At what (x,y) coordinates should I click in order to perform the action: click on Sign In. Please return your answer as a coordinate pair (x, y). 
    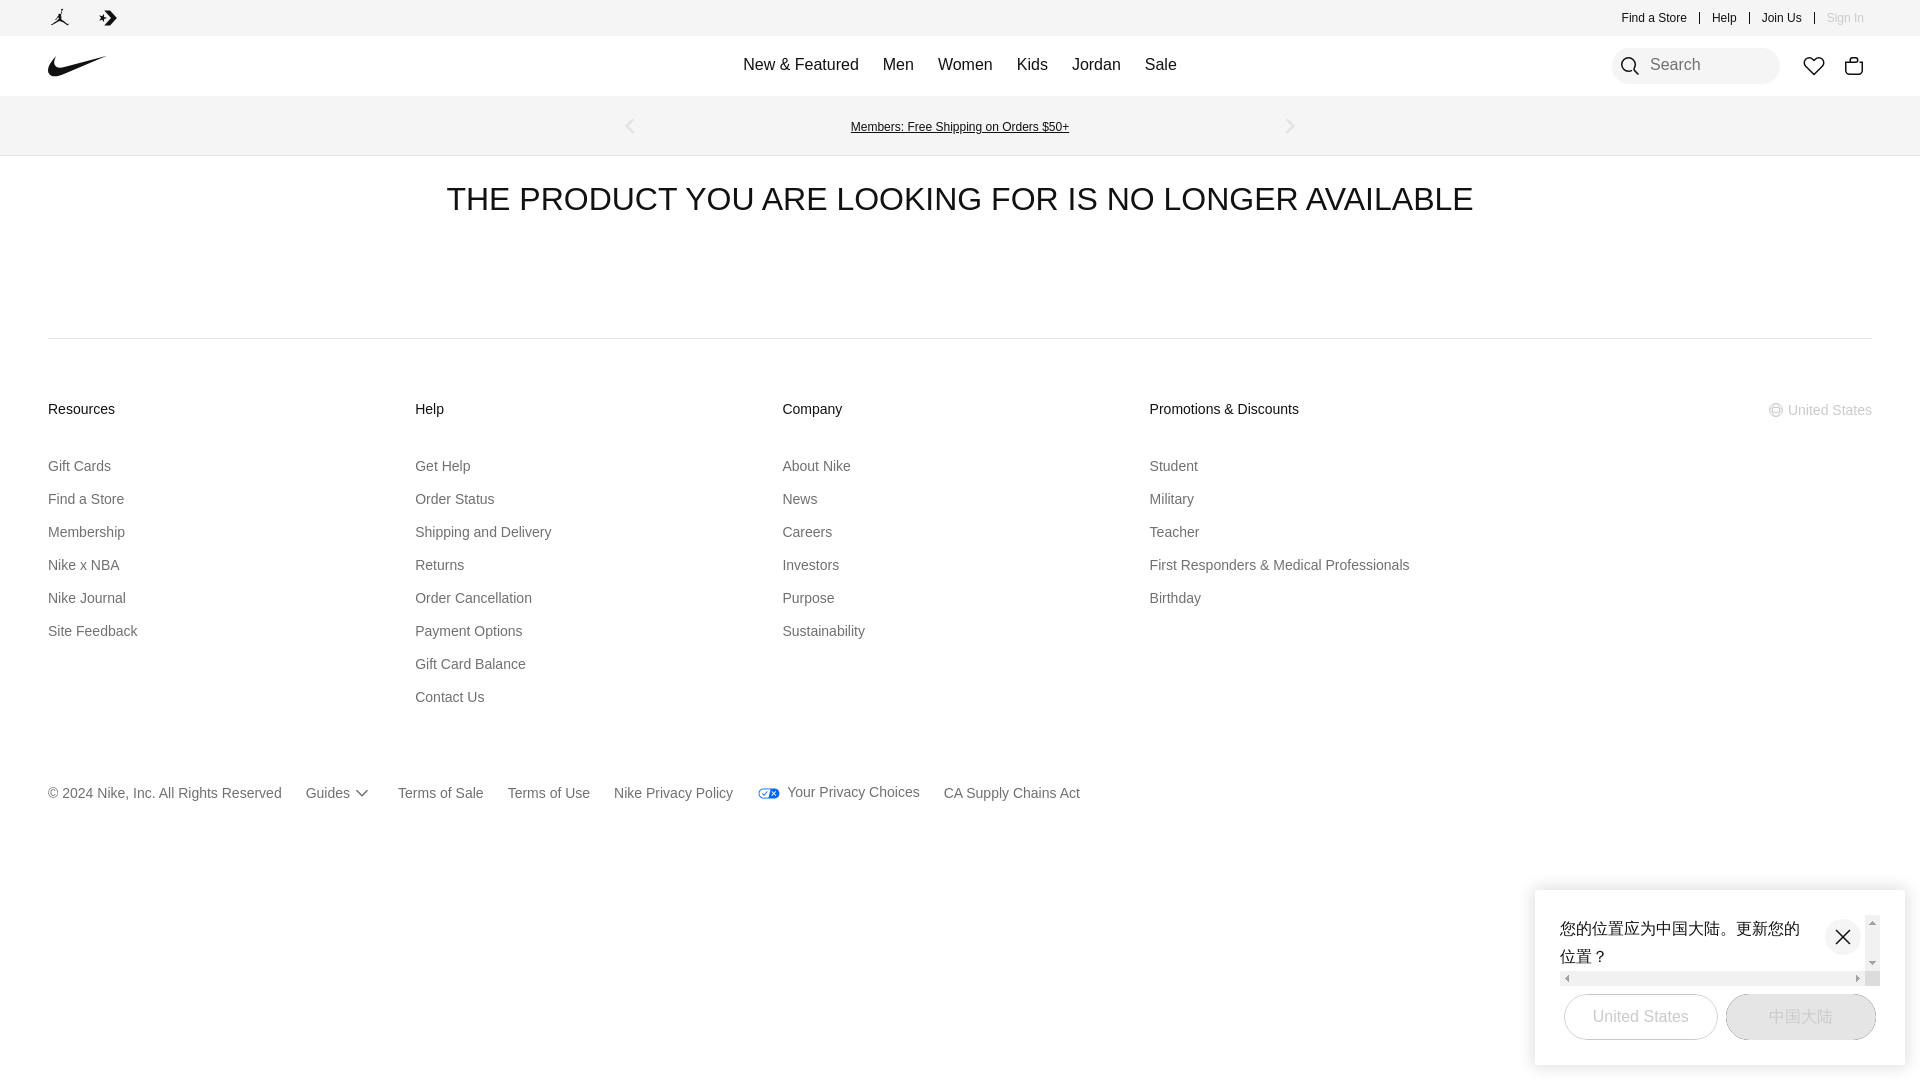
    Looking at the image, I should click on (1846, 18).